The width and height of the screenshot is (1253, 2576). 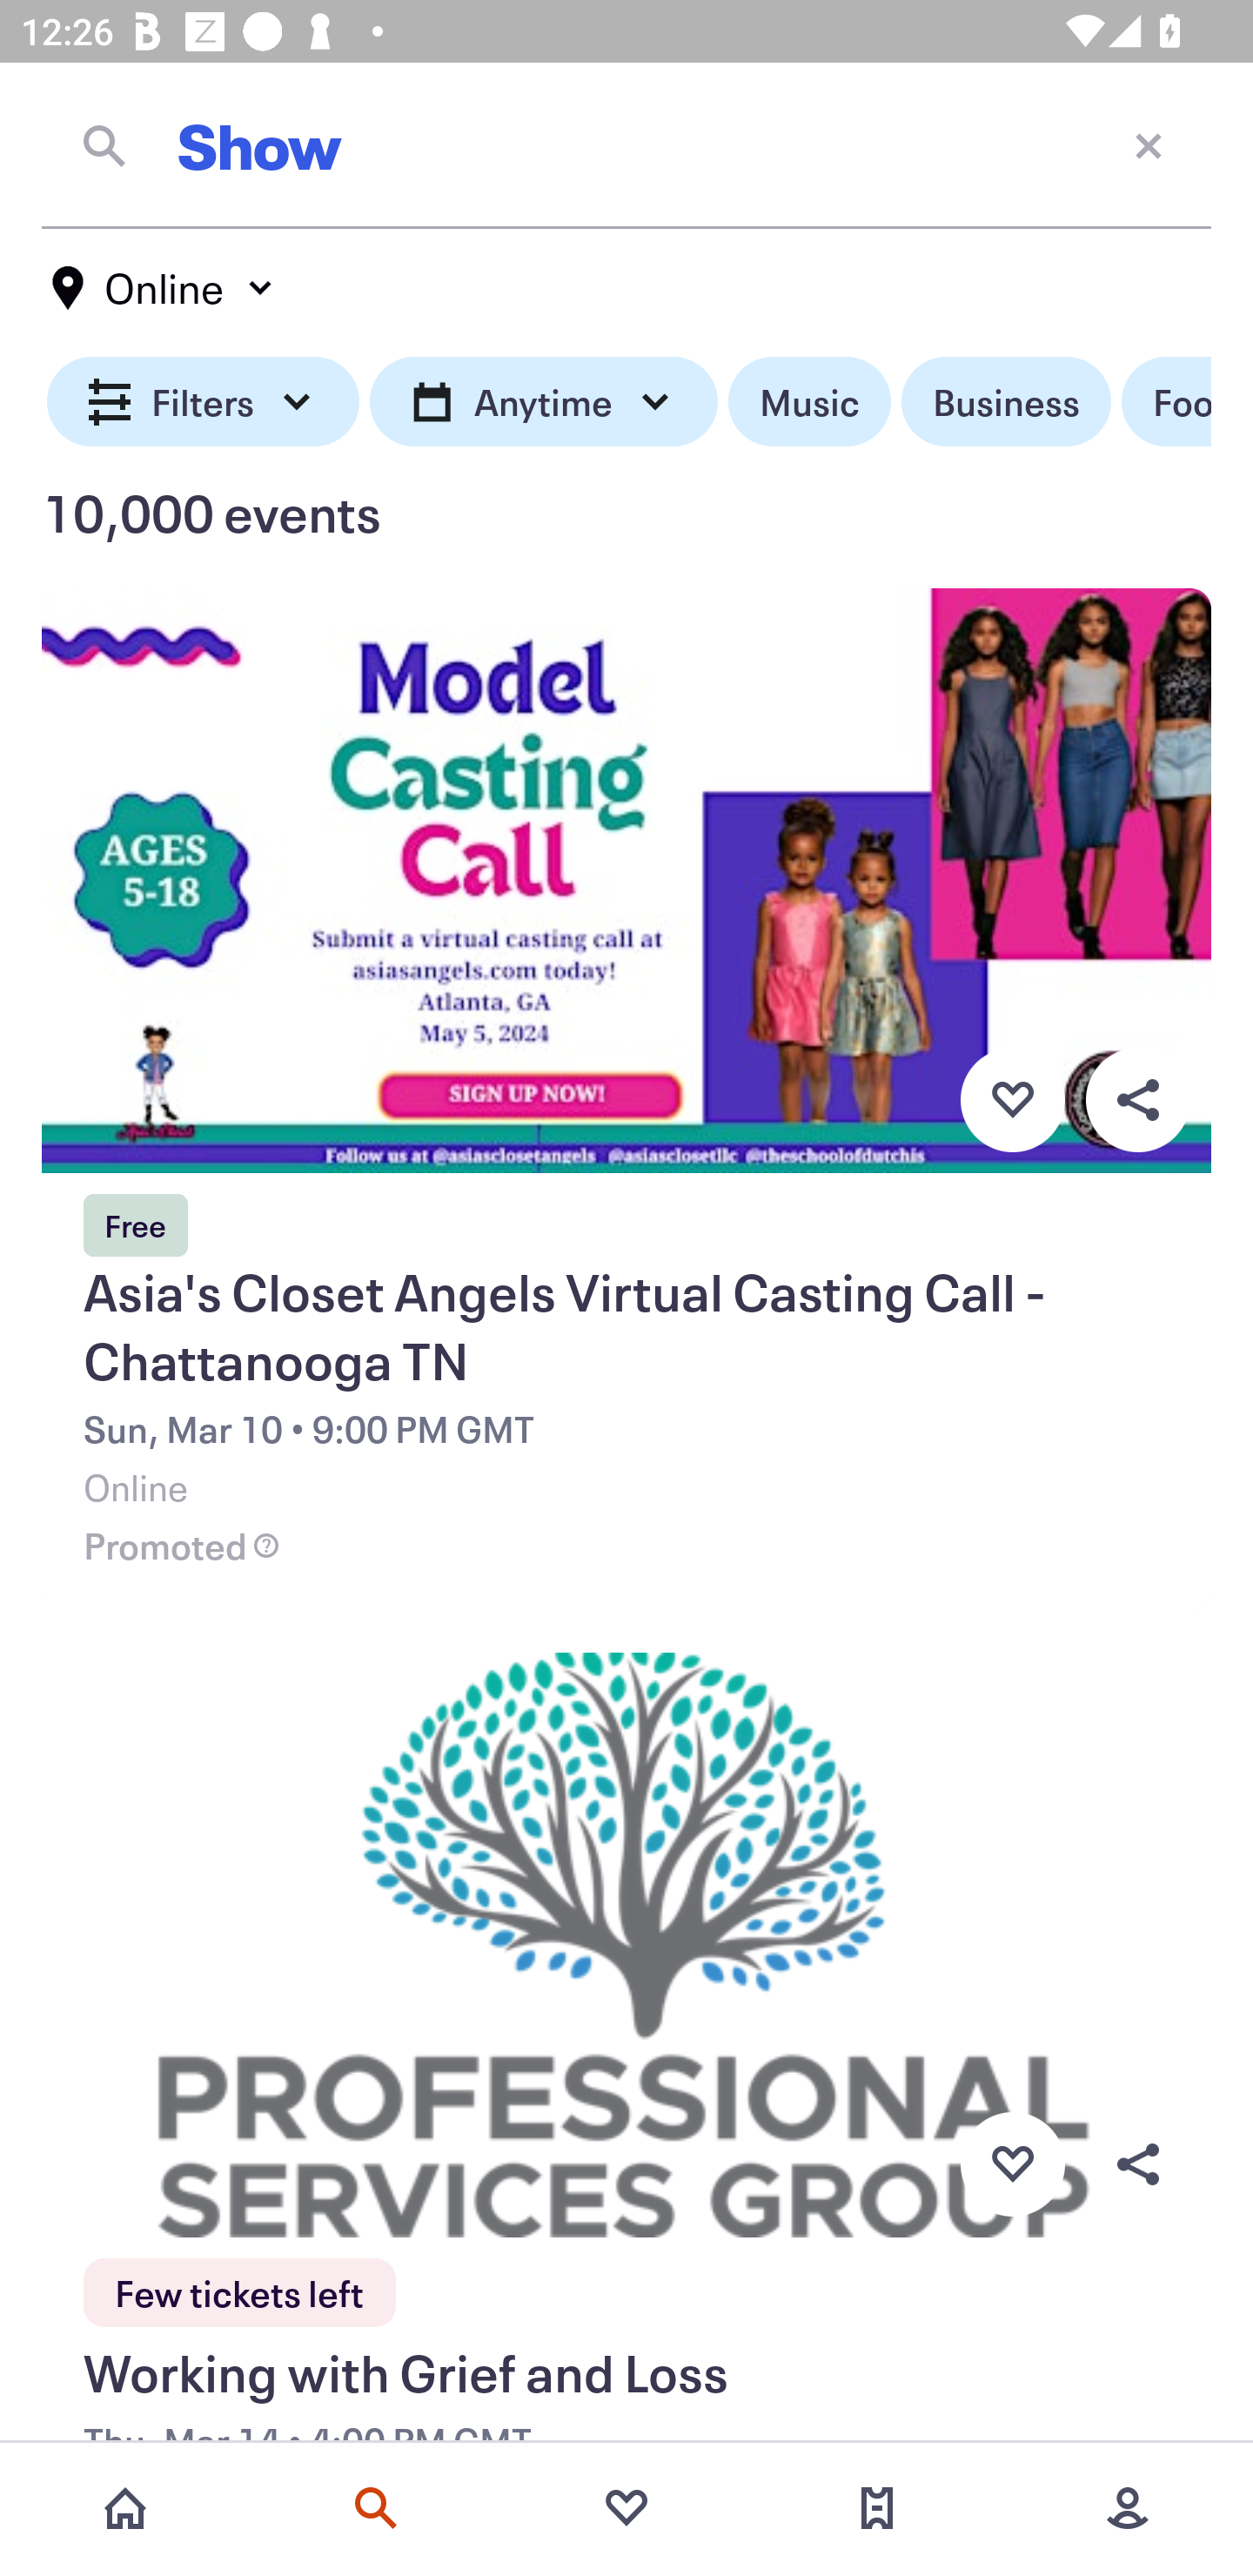 What do you see at coordinates (1137, 1099) in the screenshot?
I see `Overflow menu button` at bounding box center [1137, 1099].